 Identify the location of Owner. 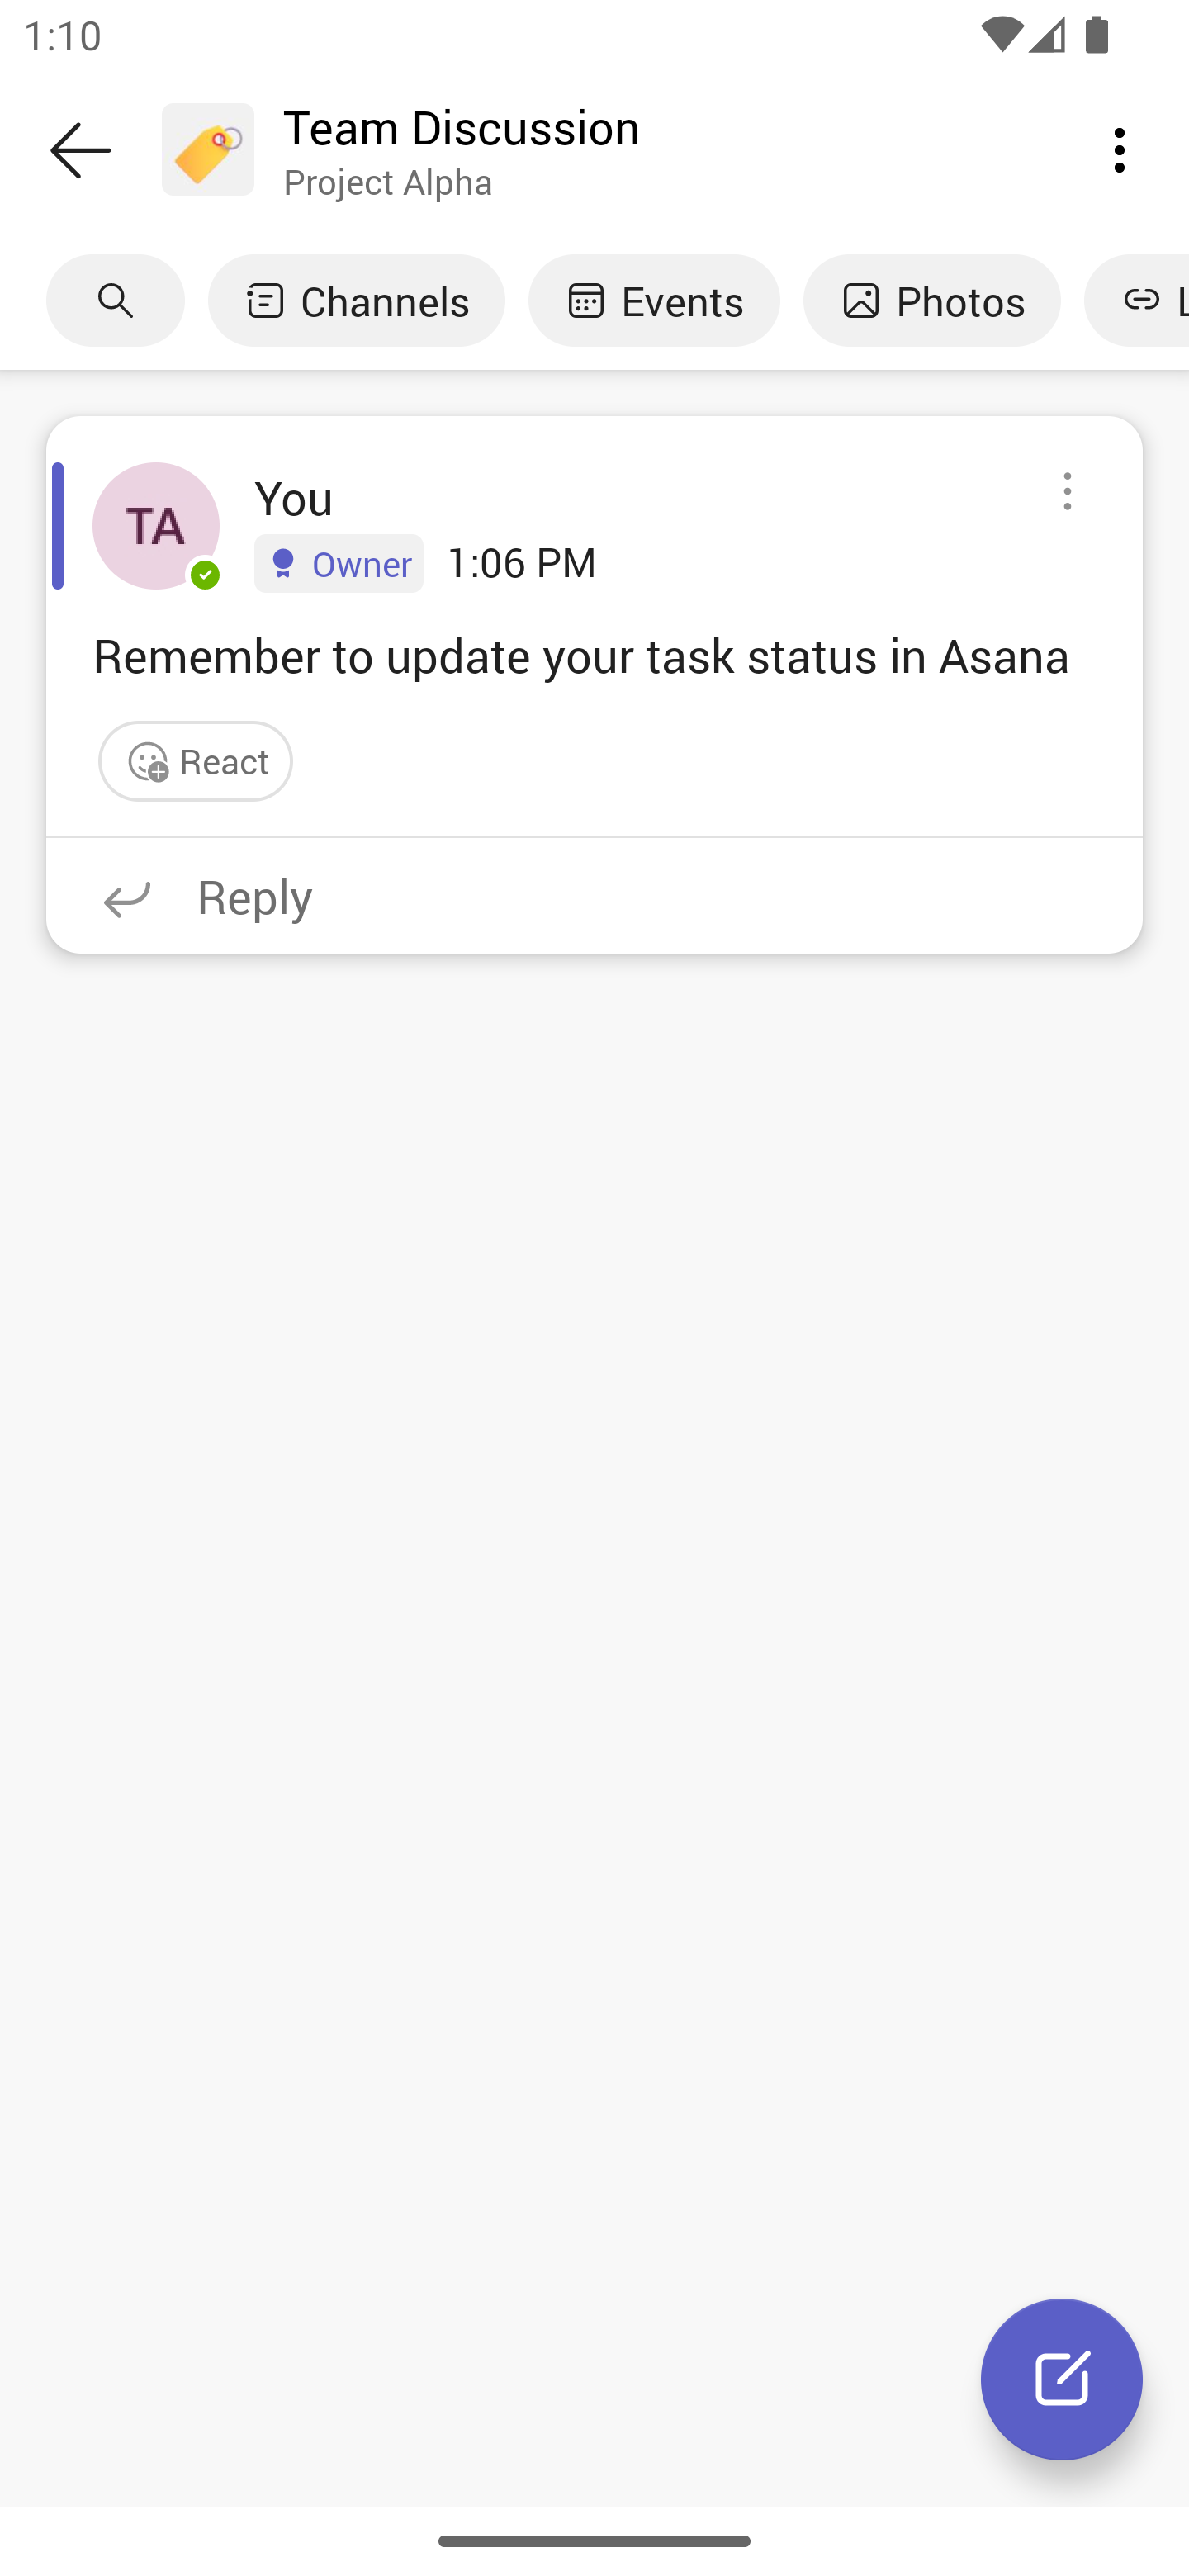
(339, 562).